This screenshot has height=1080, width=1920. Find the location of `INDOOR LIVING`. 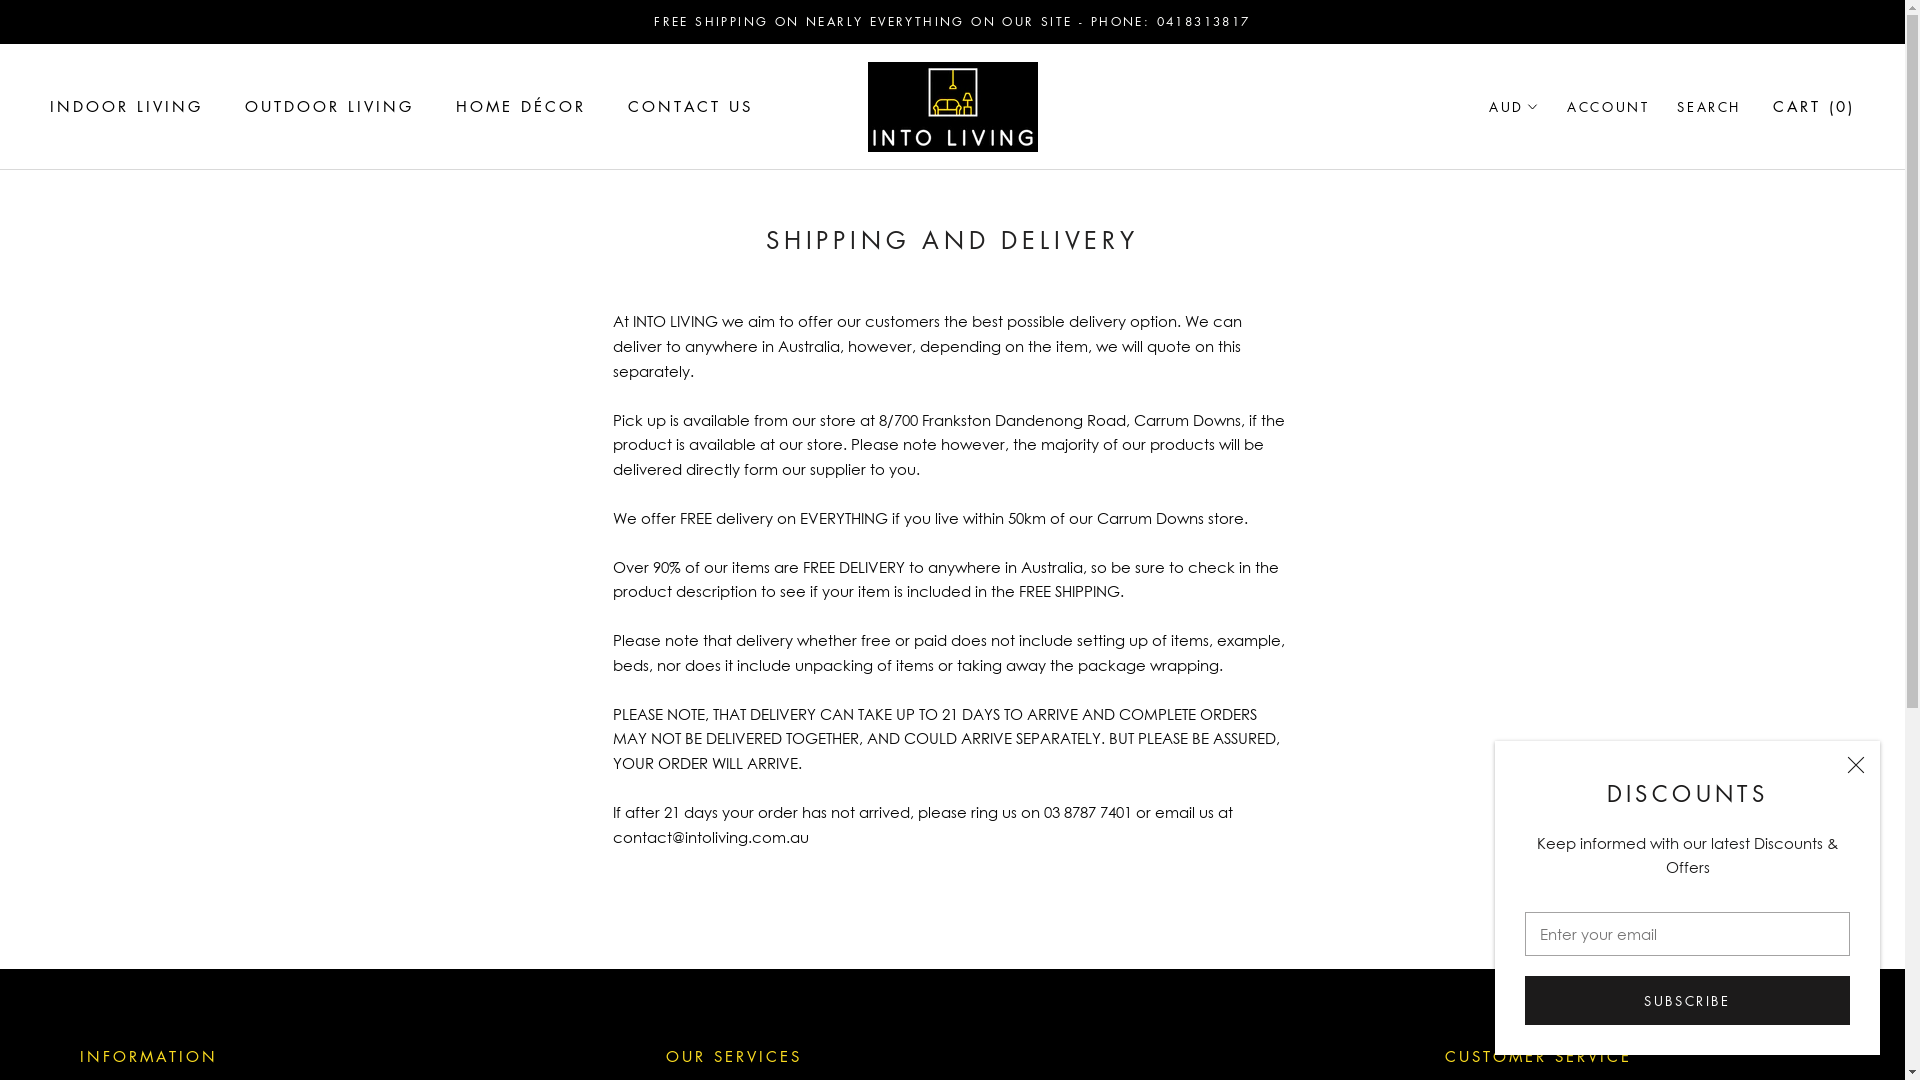

INDOOR LIVING is located at coordinates (126, 106).